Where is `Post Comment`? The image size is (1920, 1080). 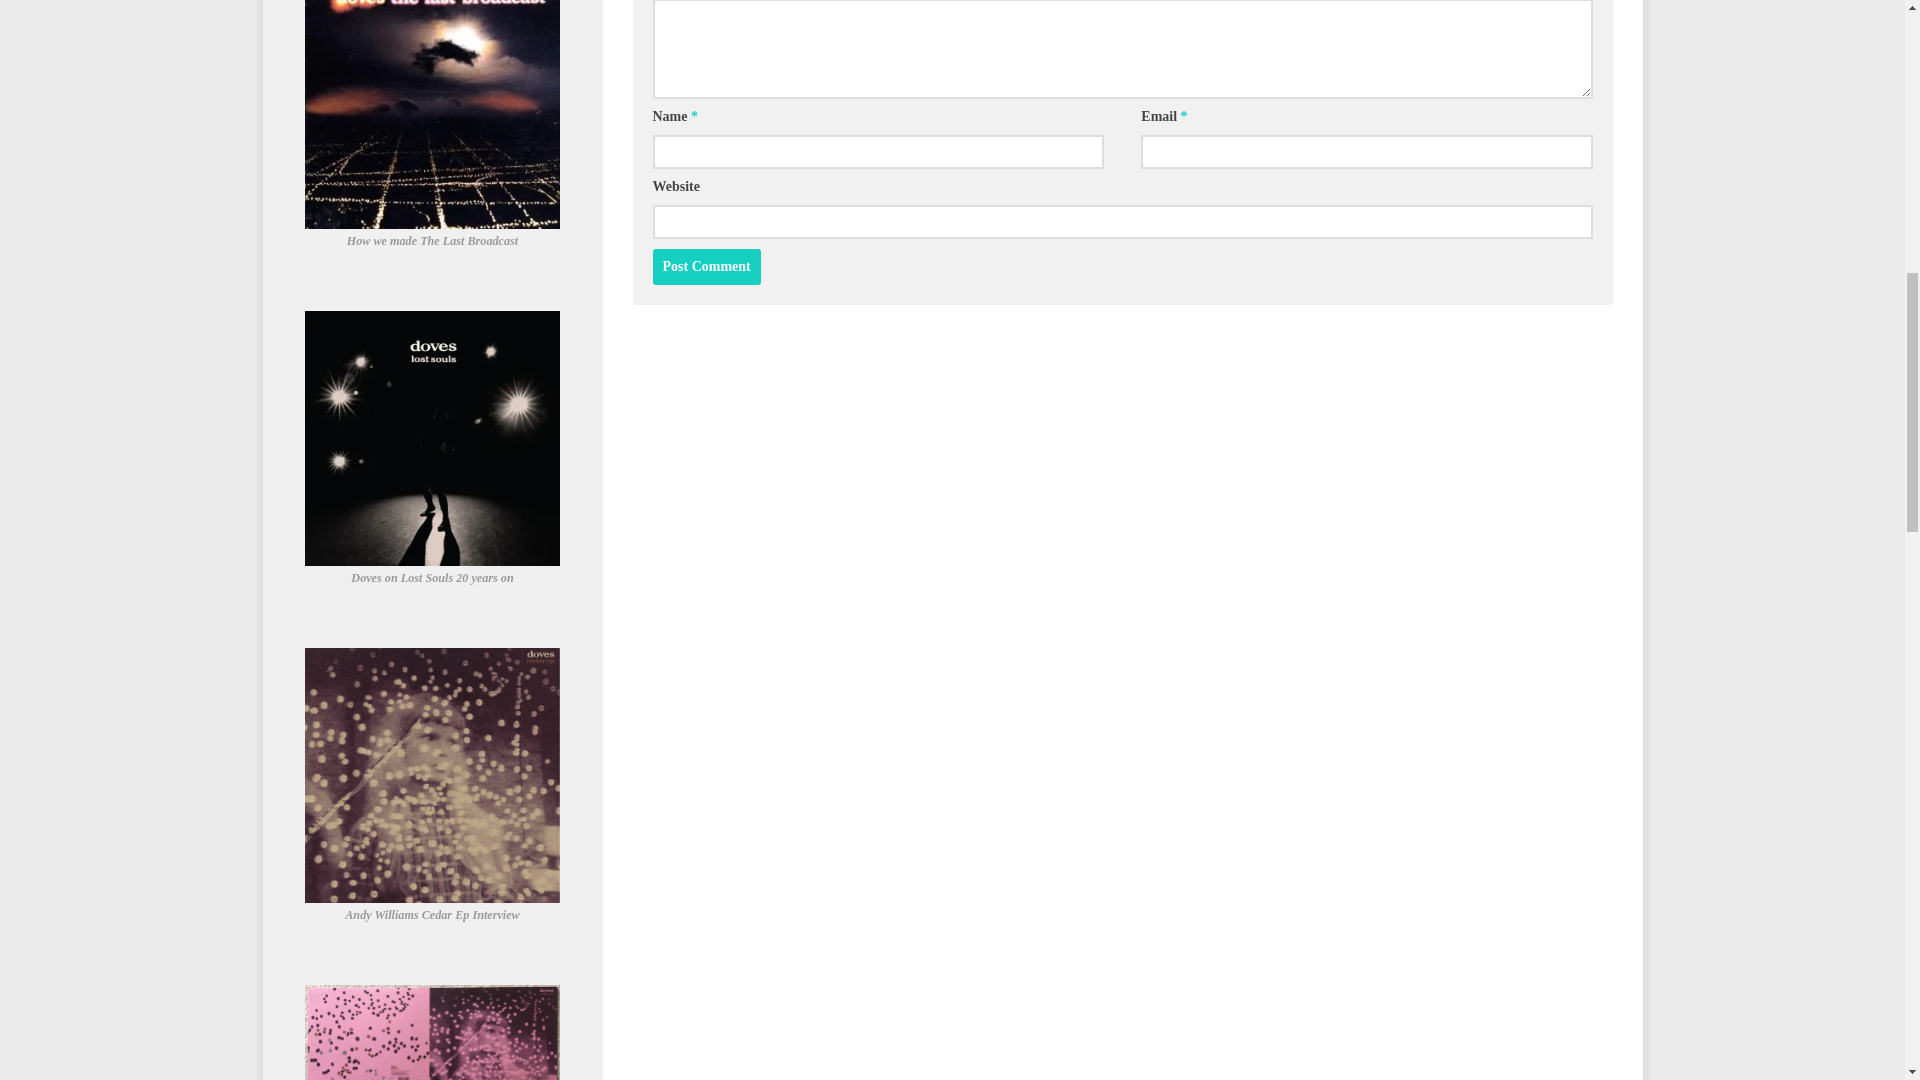
Post Comment is located at coordinates (706, 267).